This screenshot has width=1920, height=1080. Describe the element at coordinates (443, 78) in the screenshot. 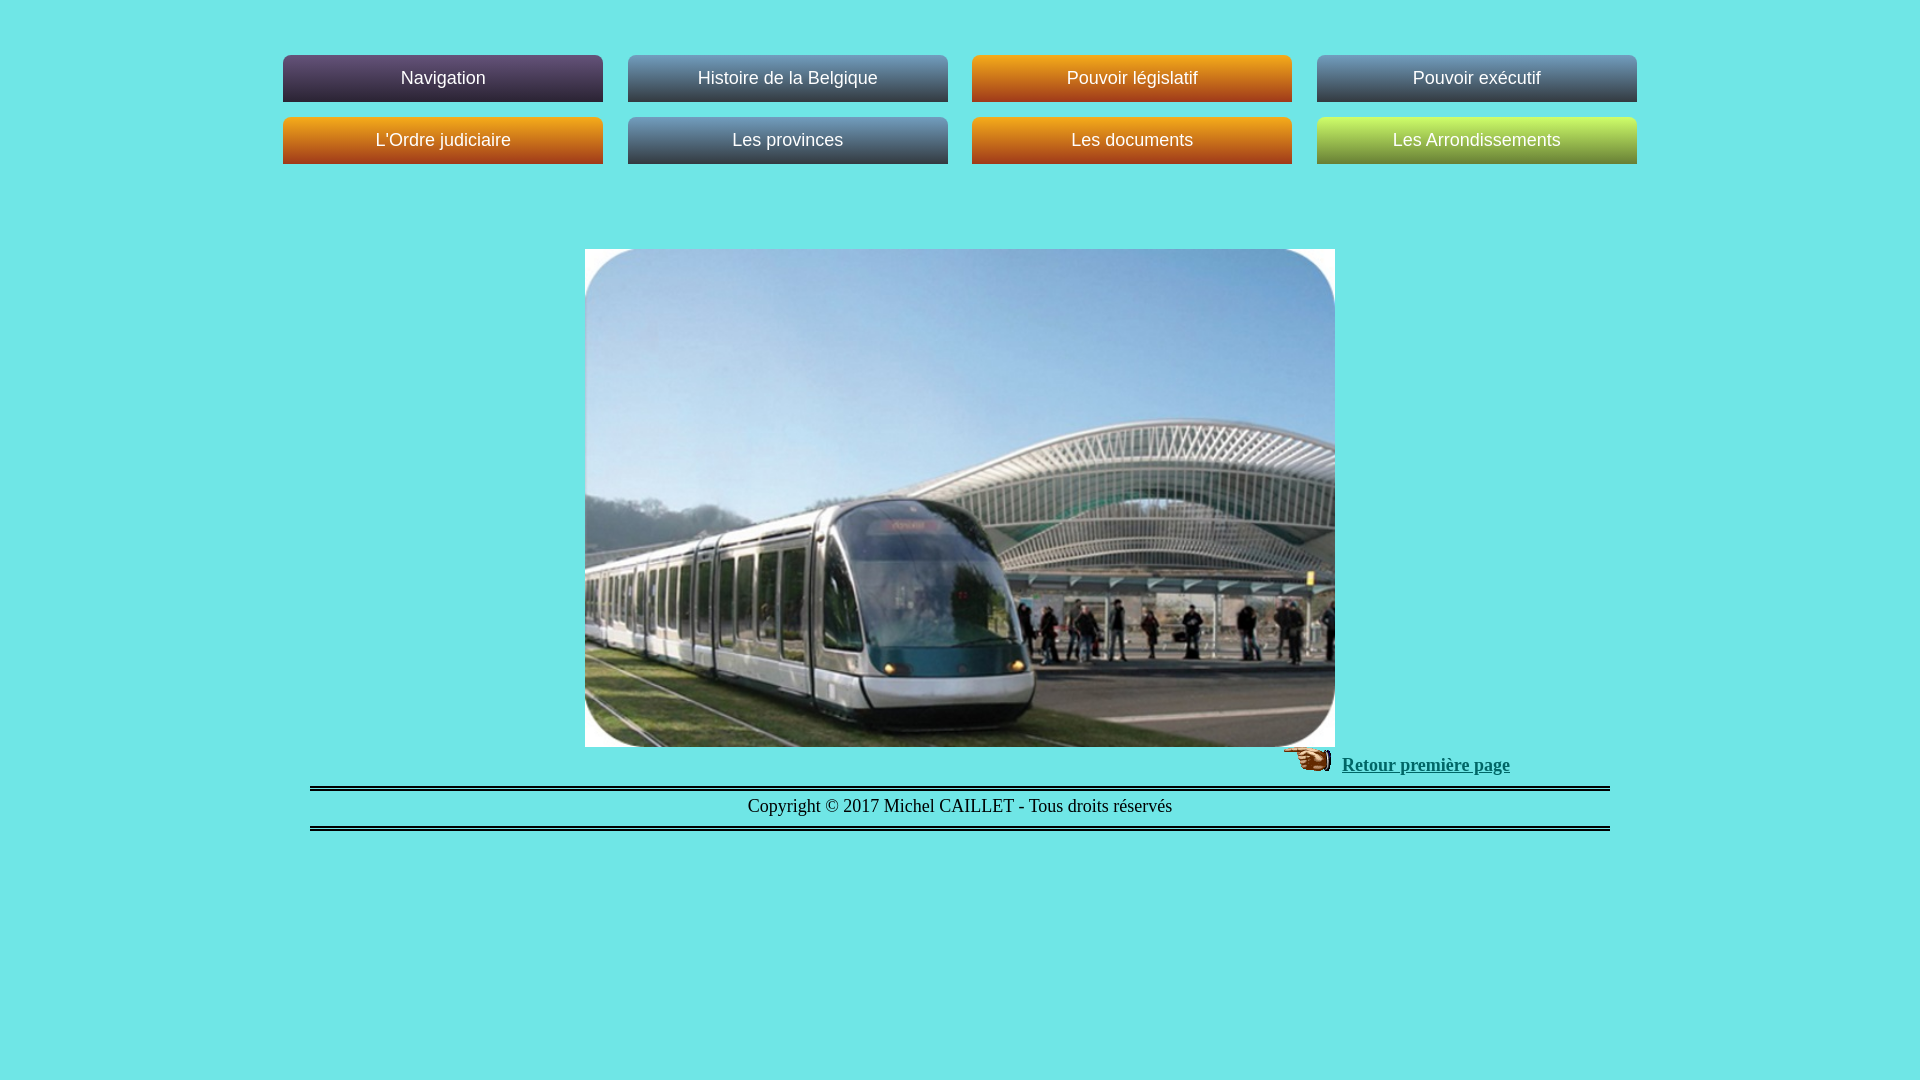

I see `Navigation` at that location.